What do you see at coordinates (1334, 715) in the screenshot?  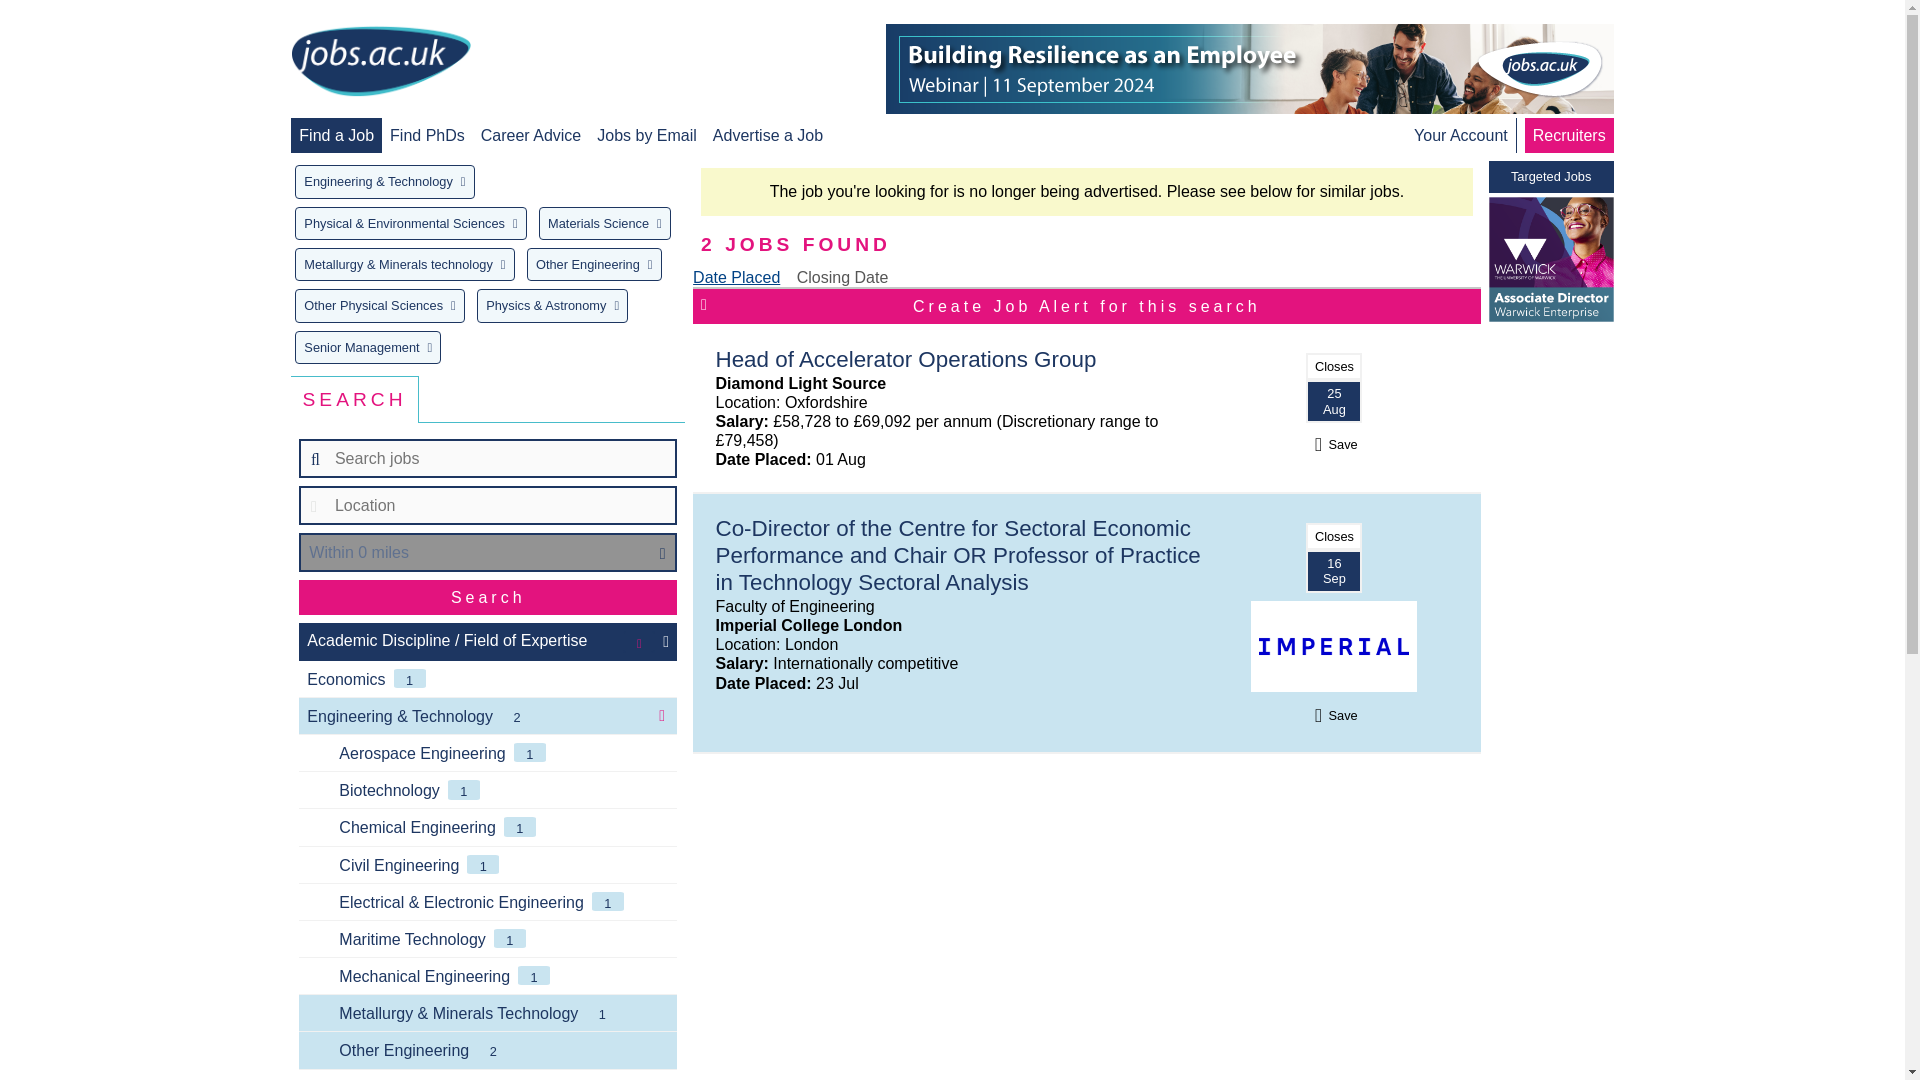 I see `Save job` at bounding box center [1334, 715].